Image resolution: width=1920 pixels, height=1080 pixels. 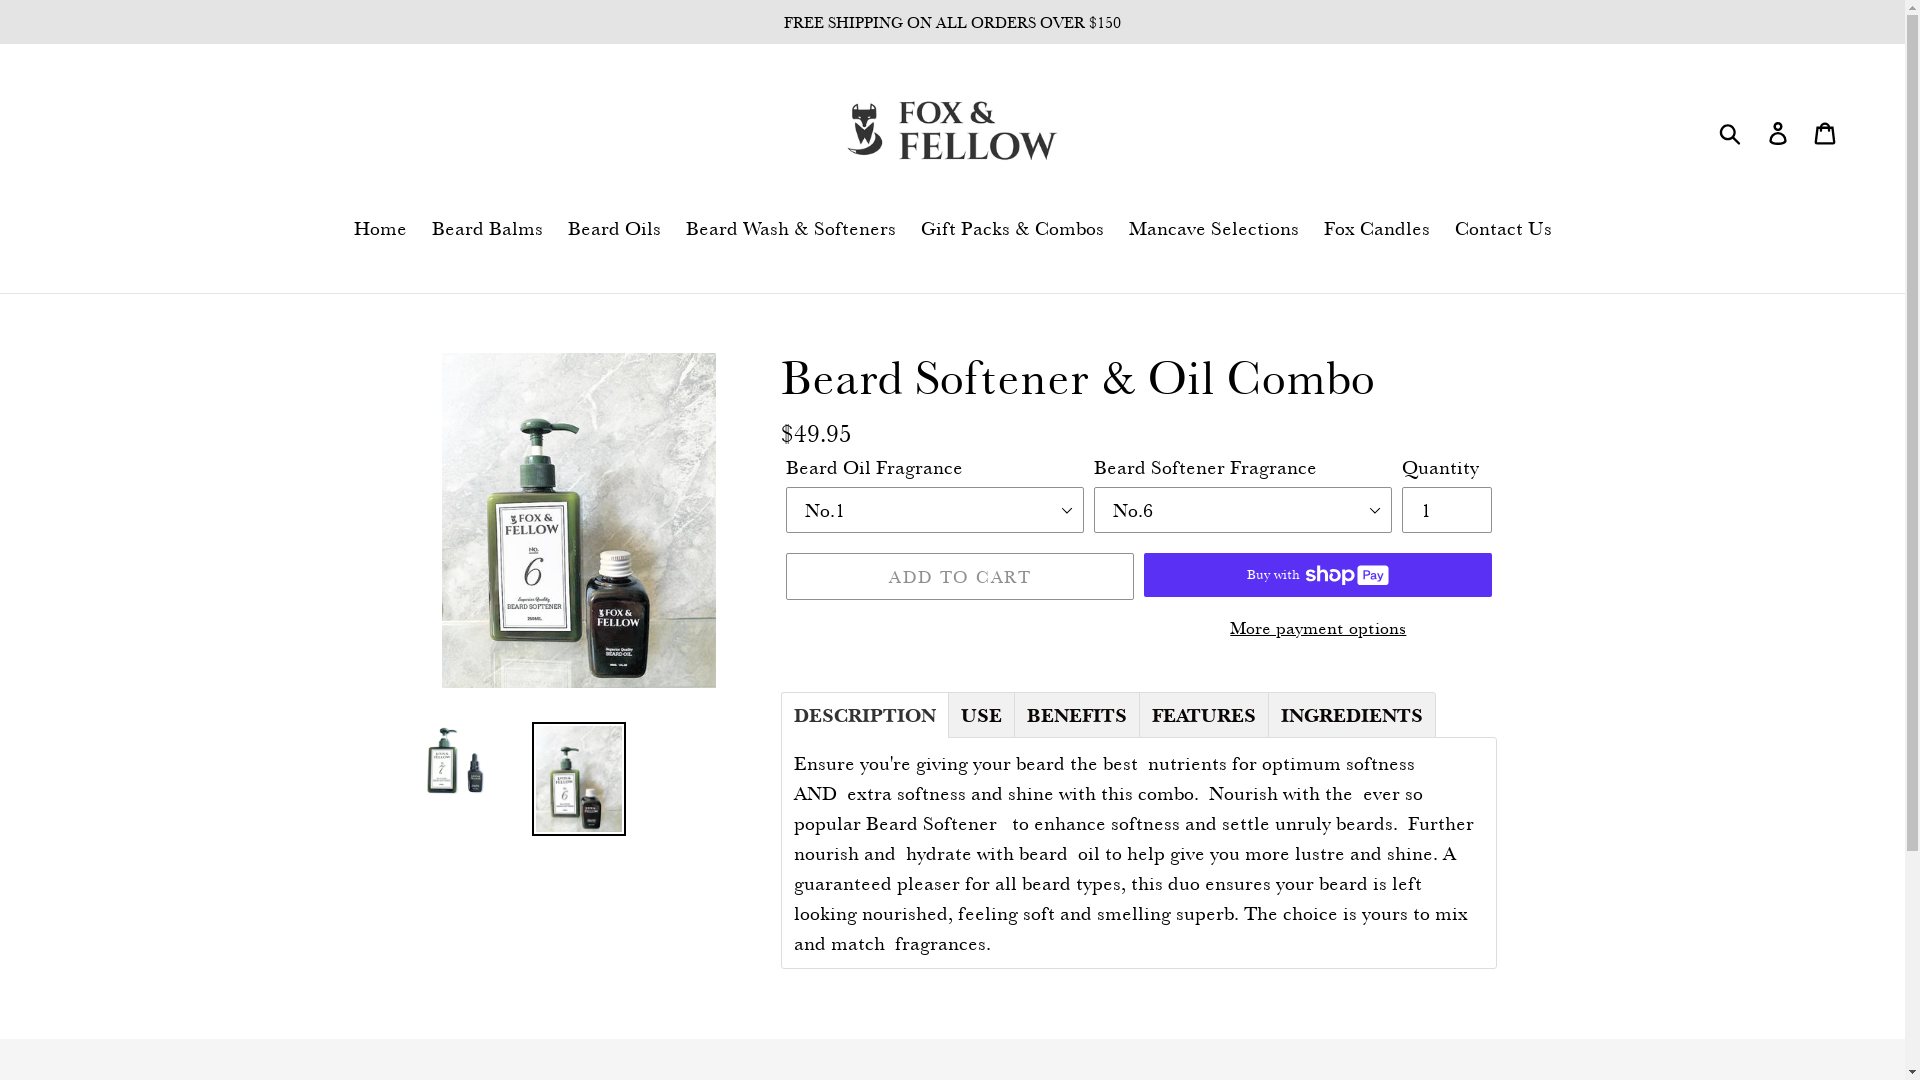 What do you see at coordinates (1826, 130) in the screenshot?
I see `Cart` at bounding box center [1826, 130].